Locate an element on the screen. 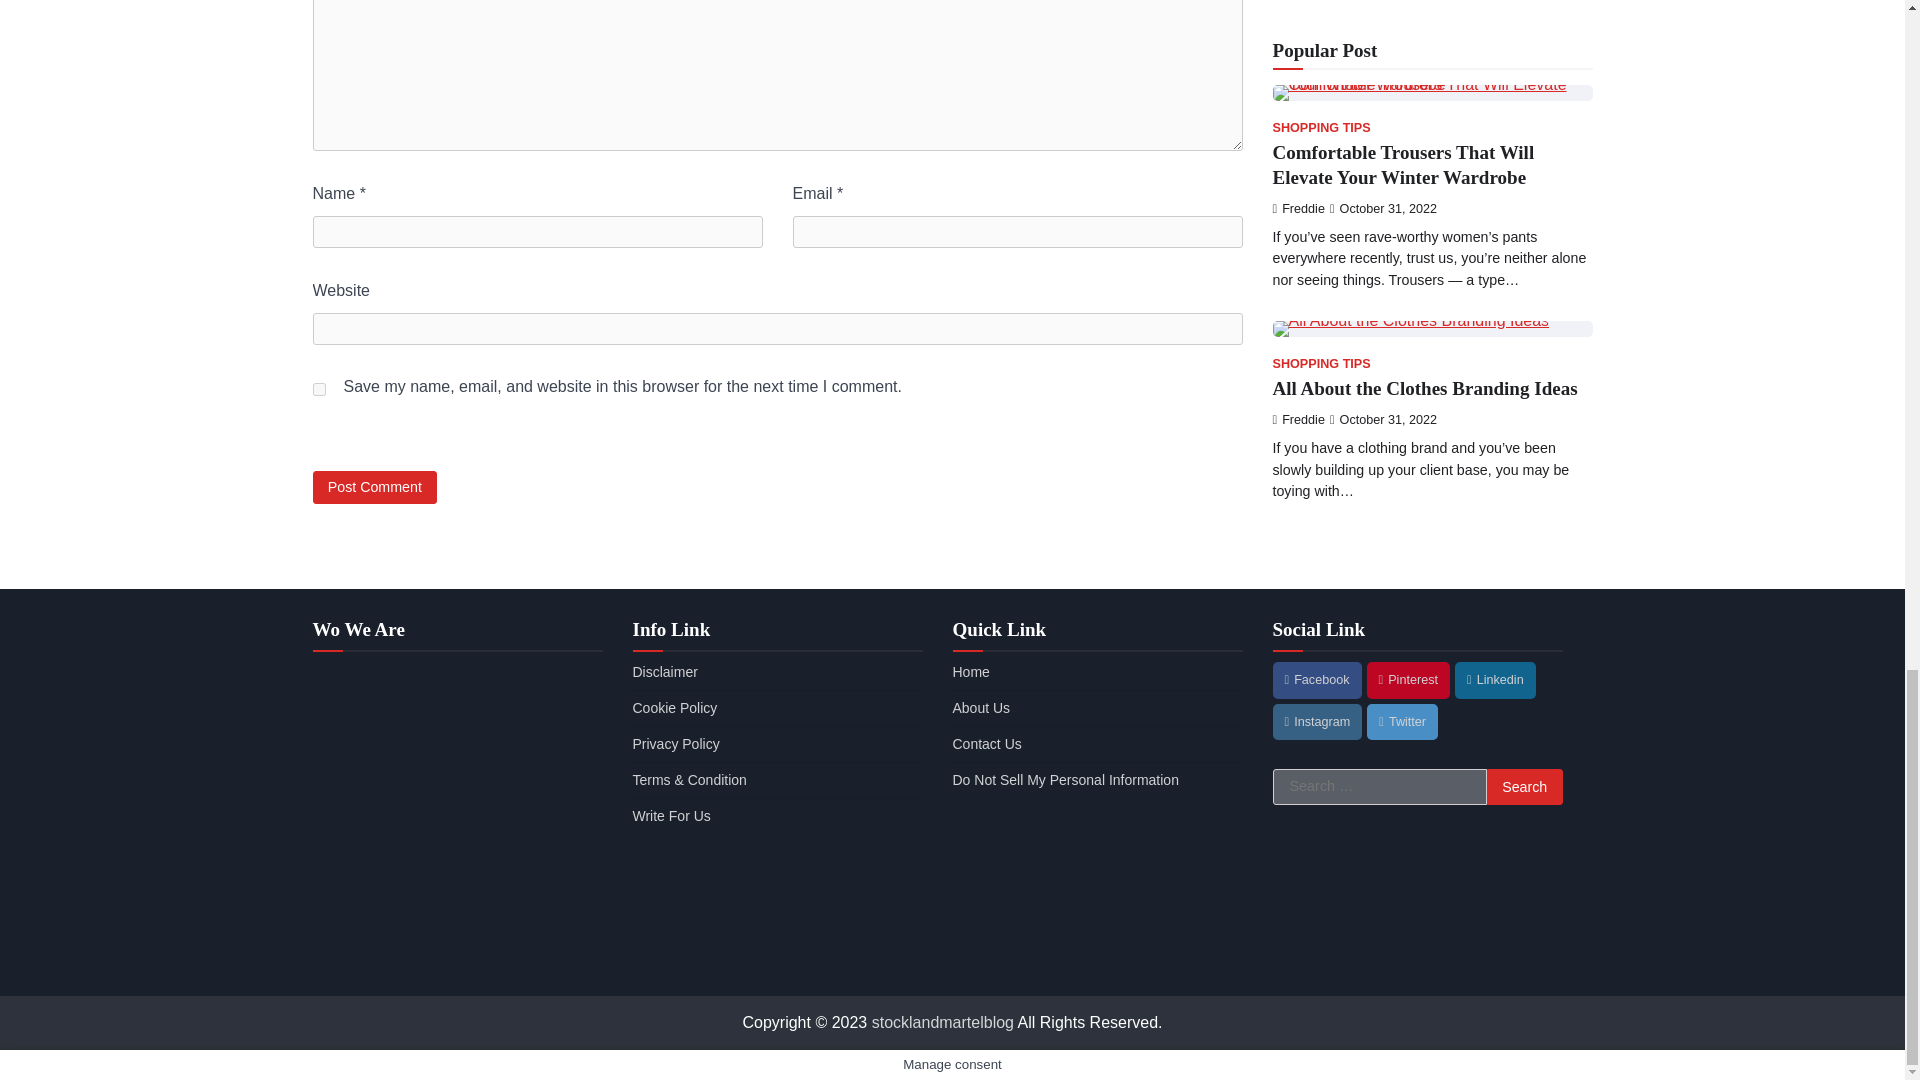 The height and width of the screenshot is (1080, 1920). Post Comment is located at coordinates (374, 487).